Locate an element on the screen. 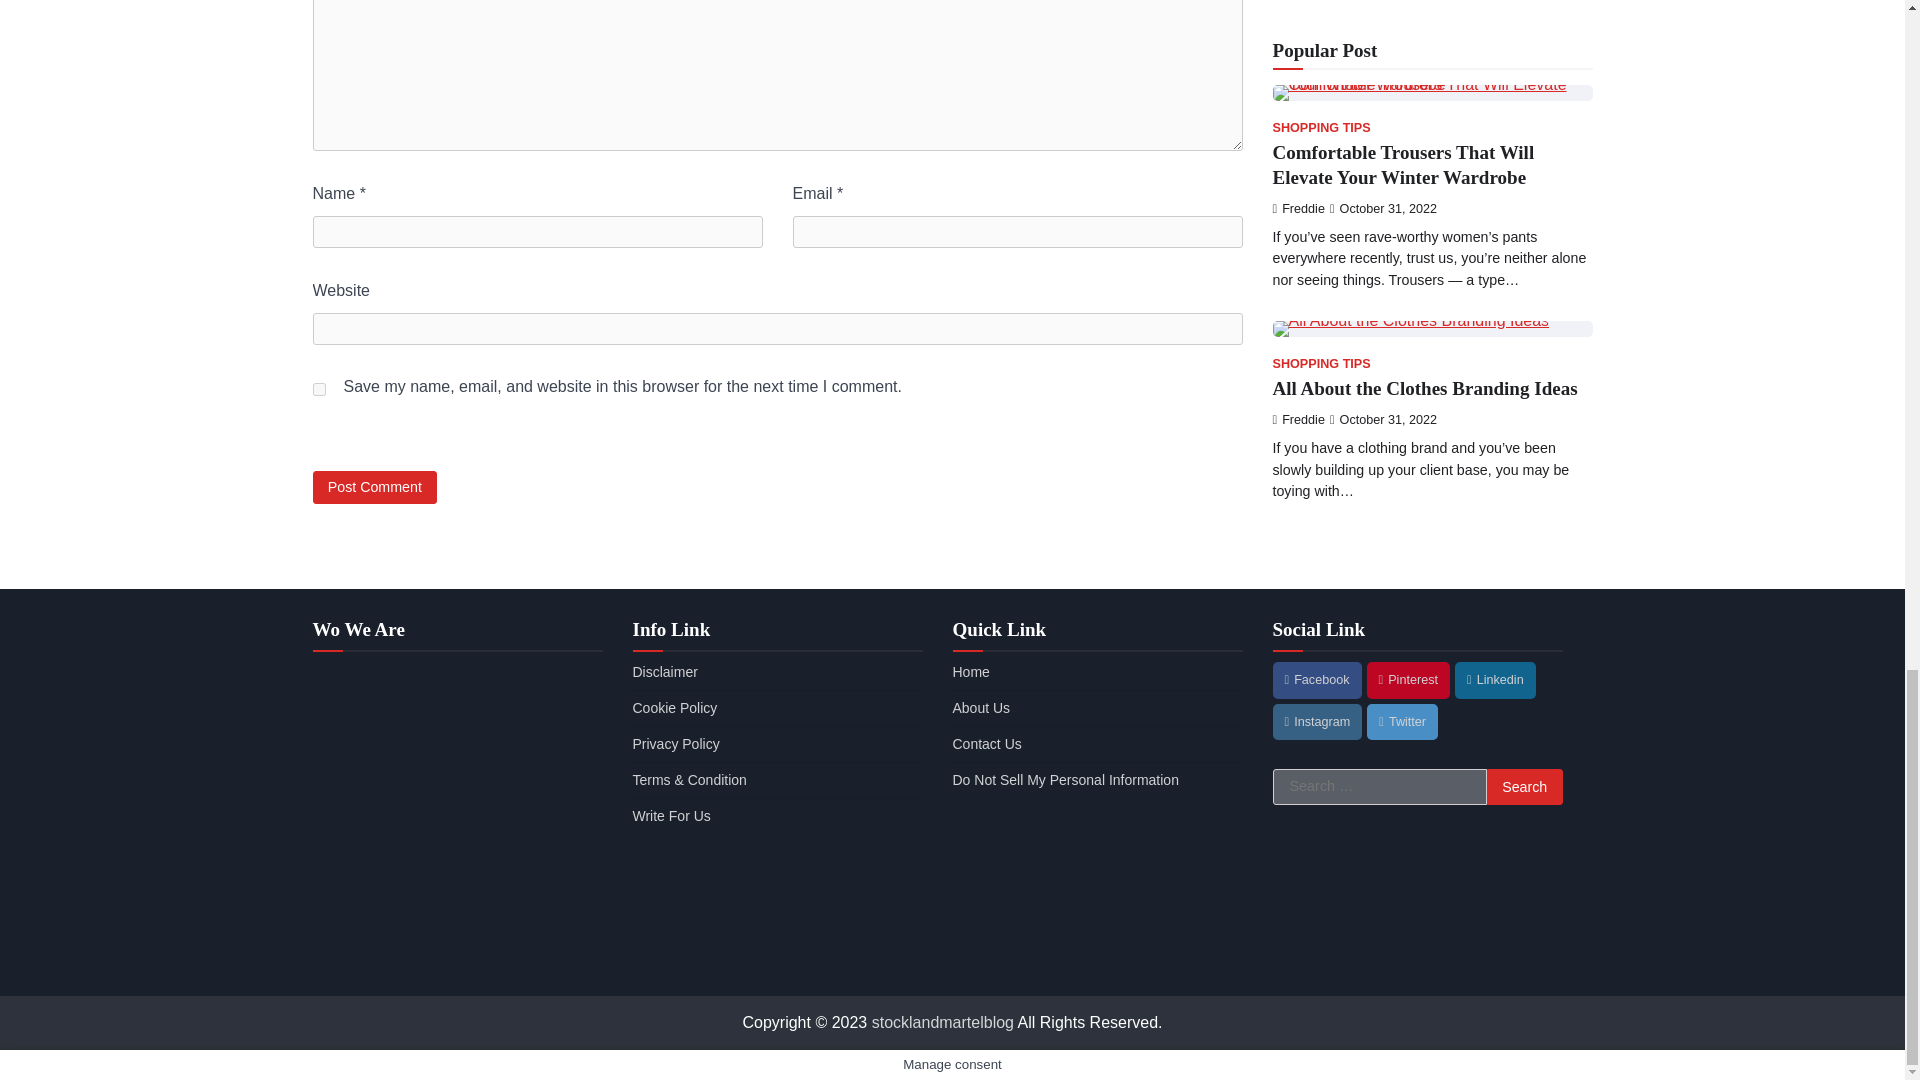 The height and width of the screenshot is (1080, 1920). Post Comment is located at coordinates (374, 487).